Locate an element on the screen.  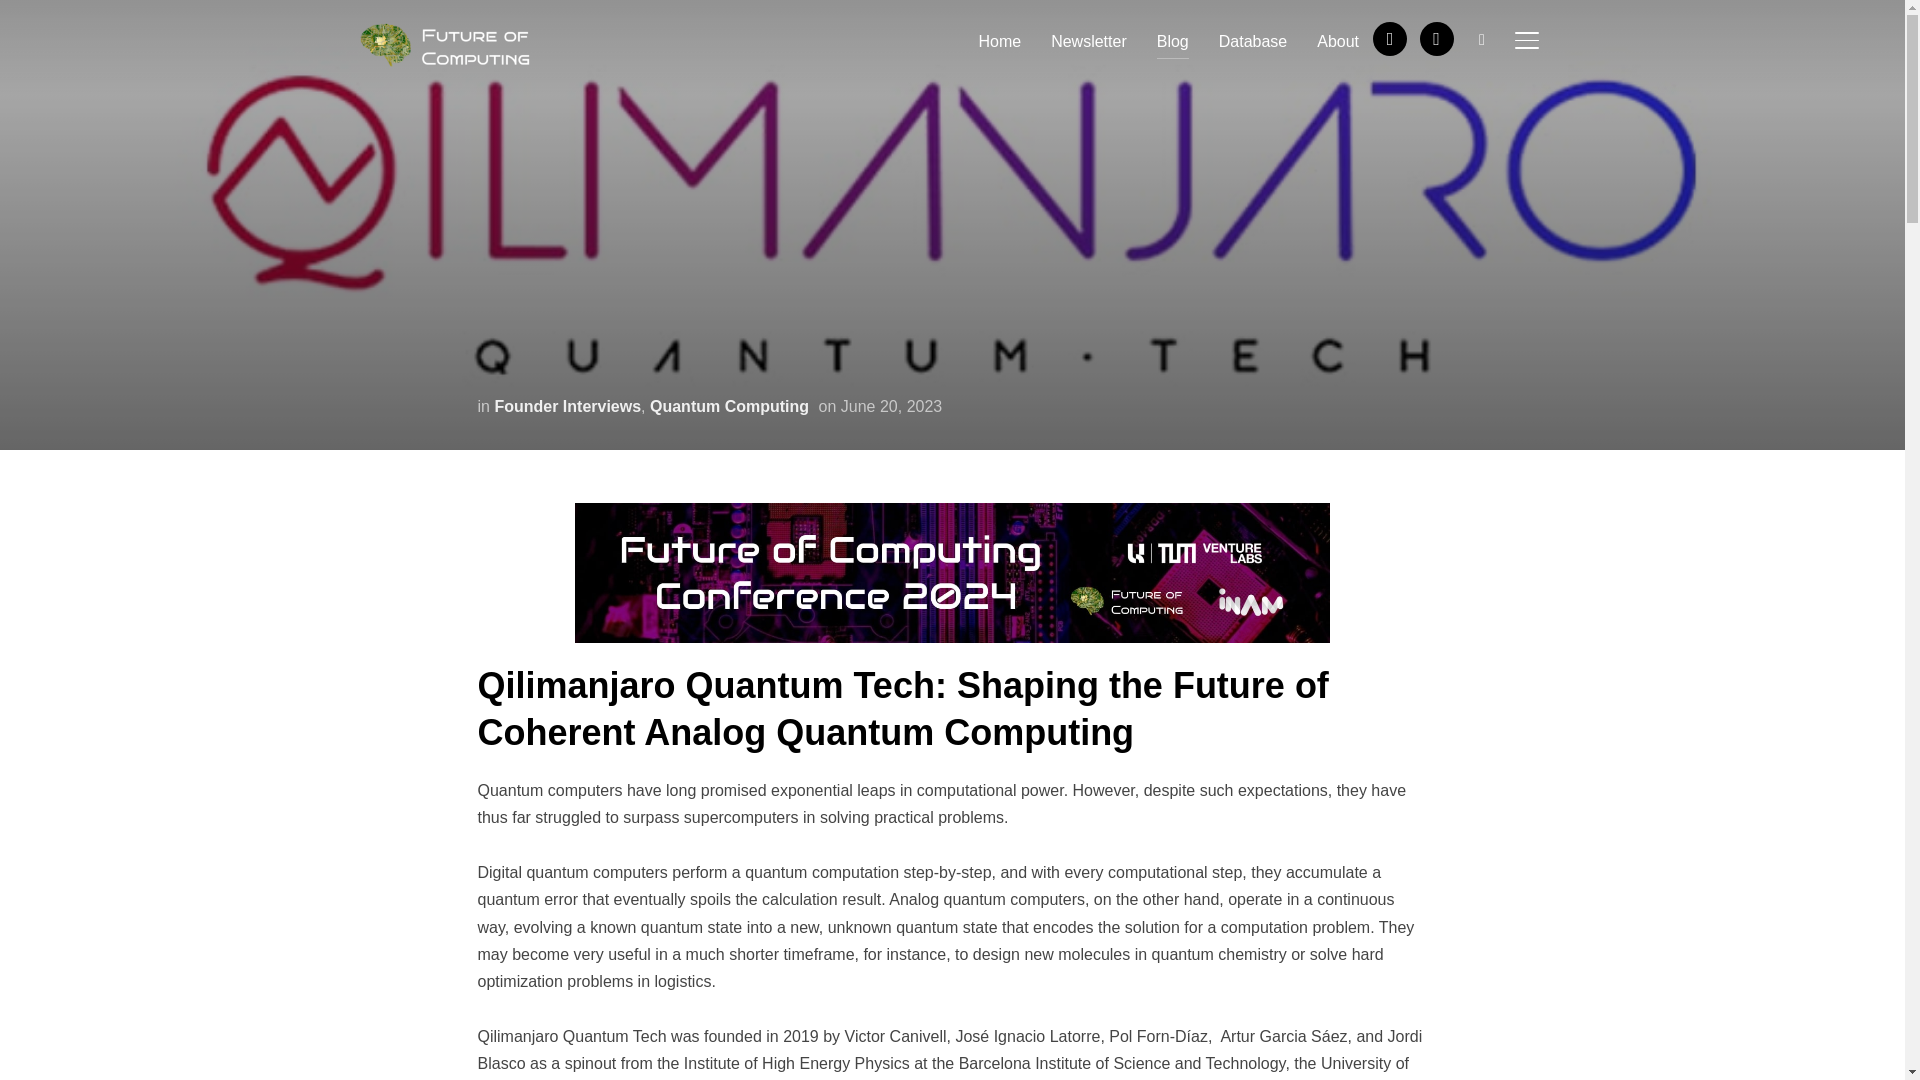
Quantum Computing is located at coordinates (729, 406).